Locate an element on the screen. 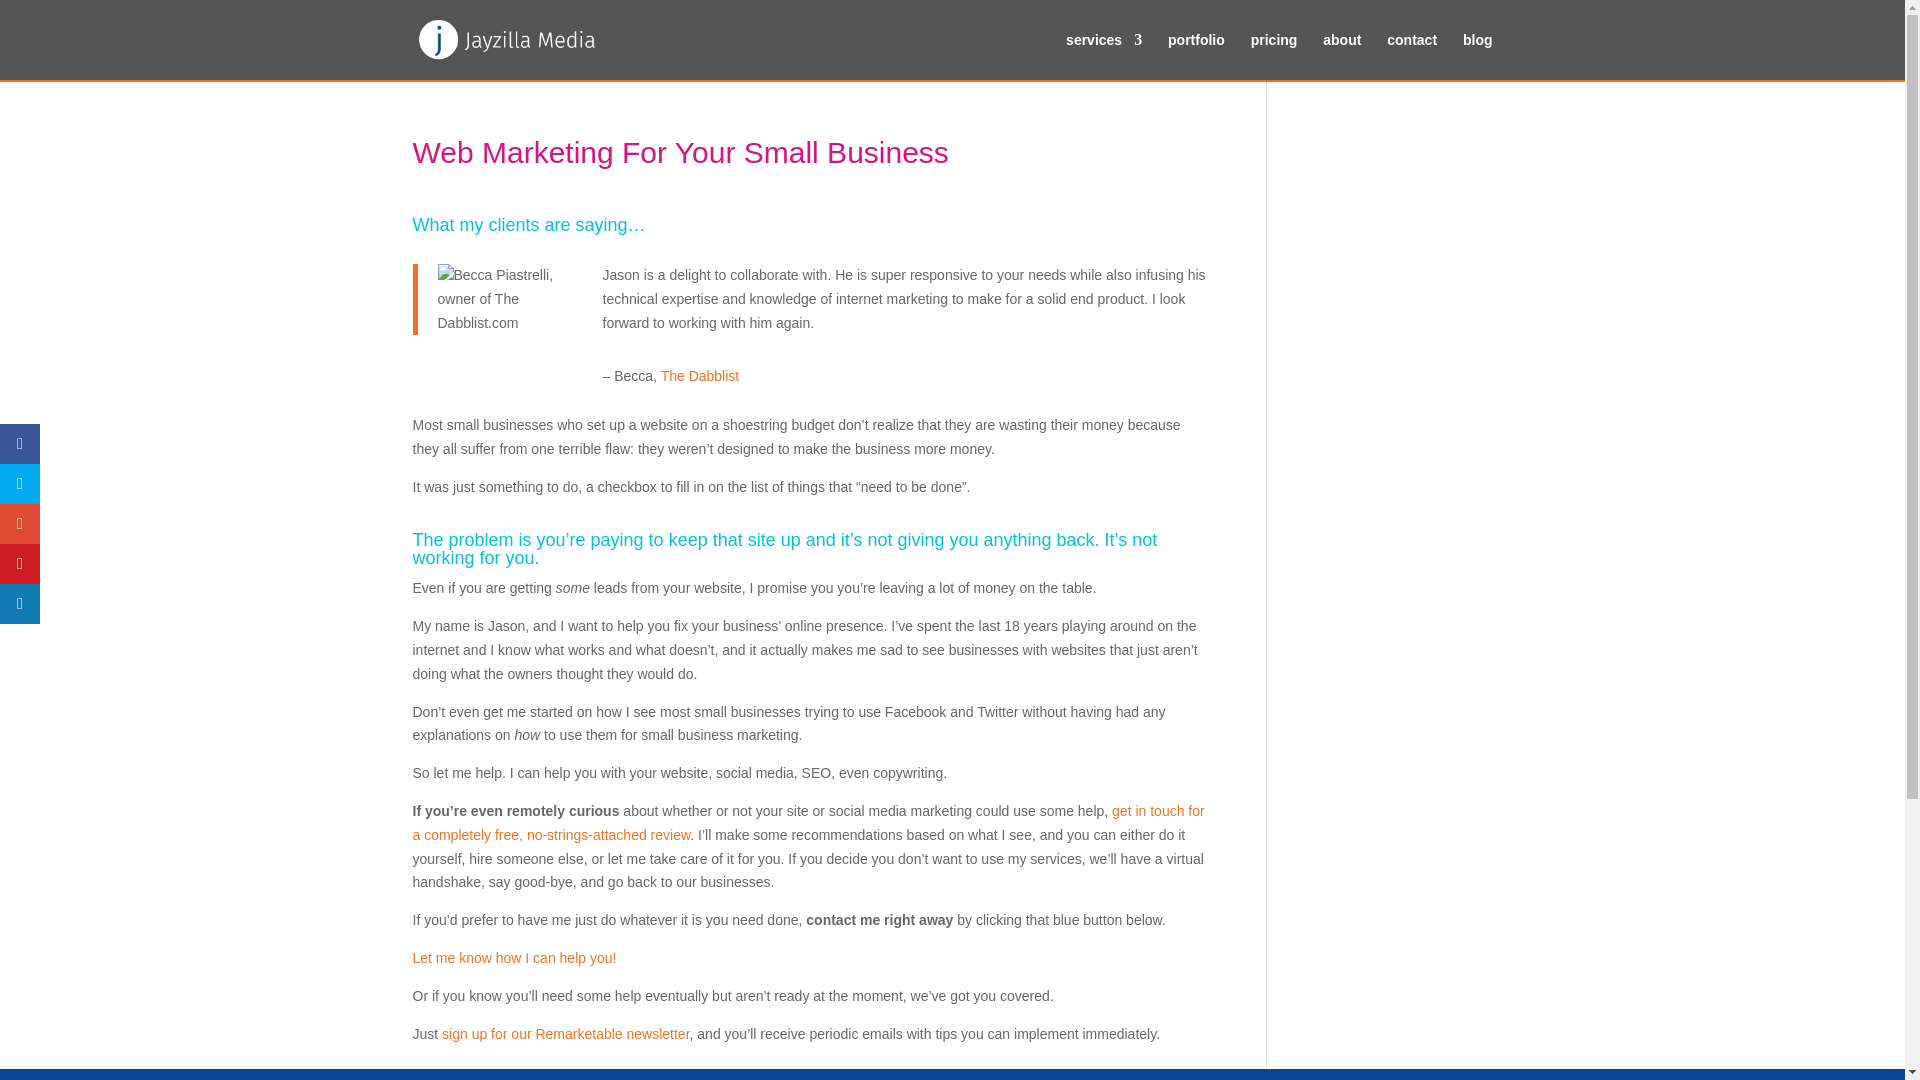 The width and height of the screenshot is (1920, 1080). blog is located at coordinates (1478, 56).